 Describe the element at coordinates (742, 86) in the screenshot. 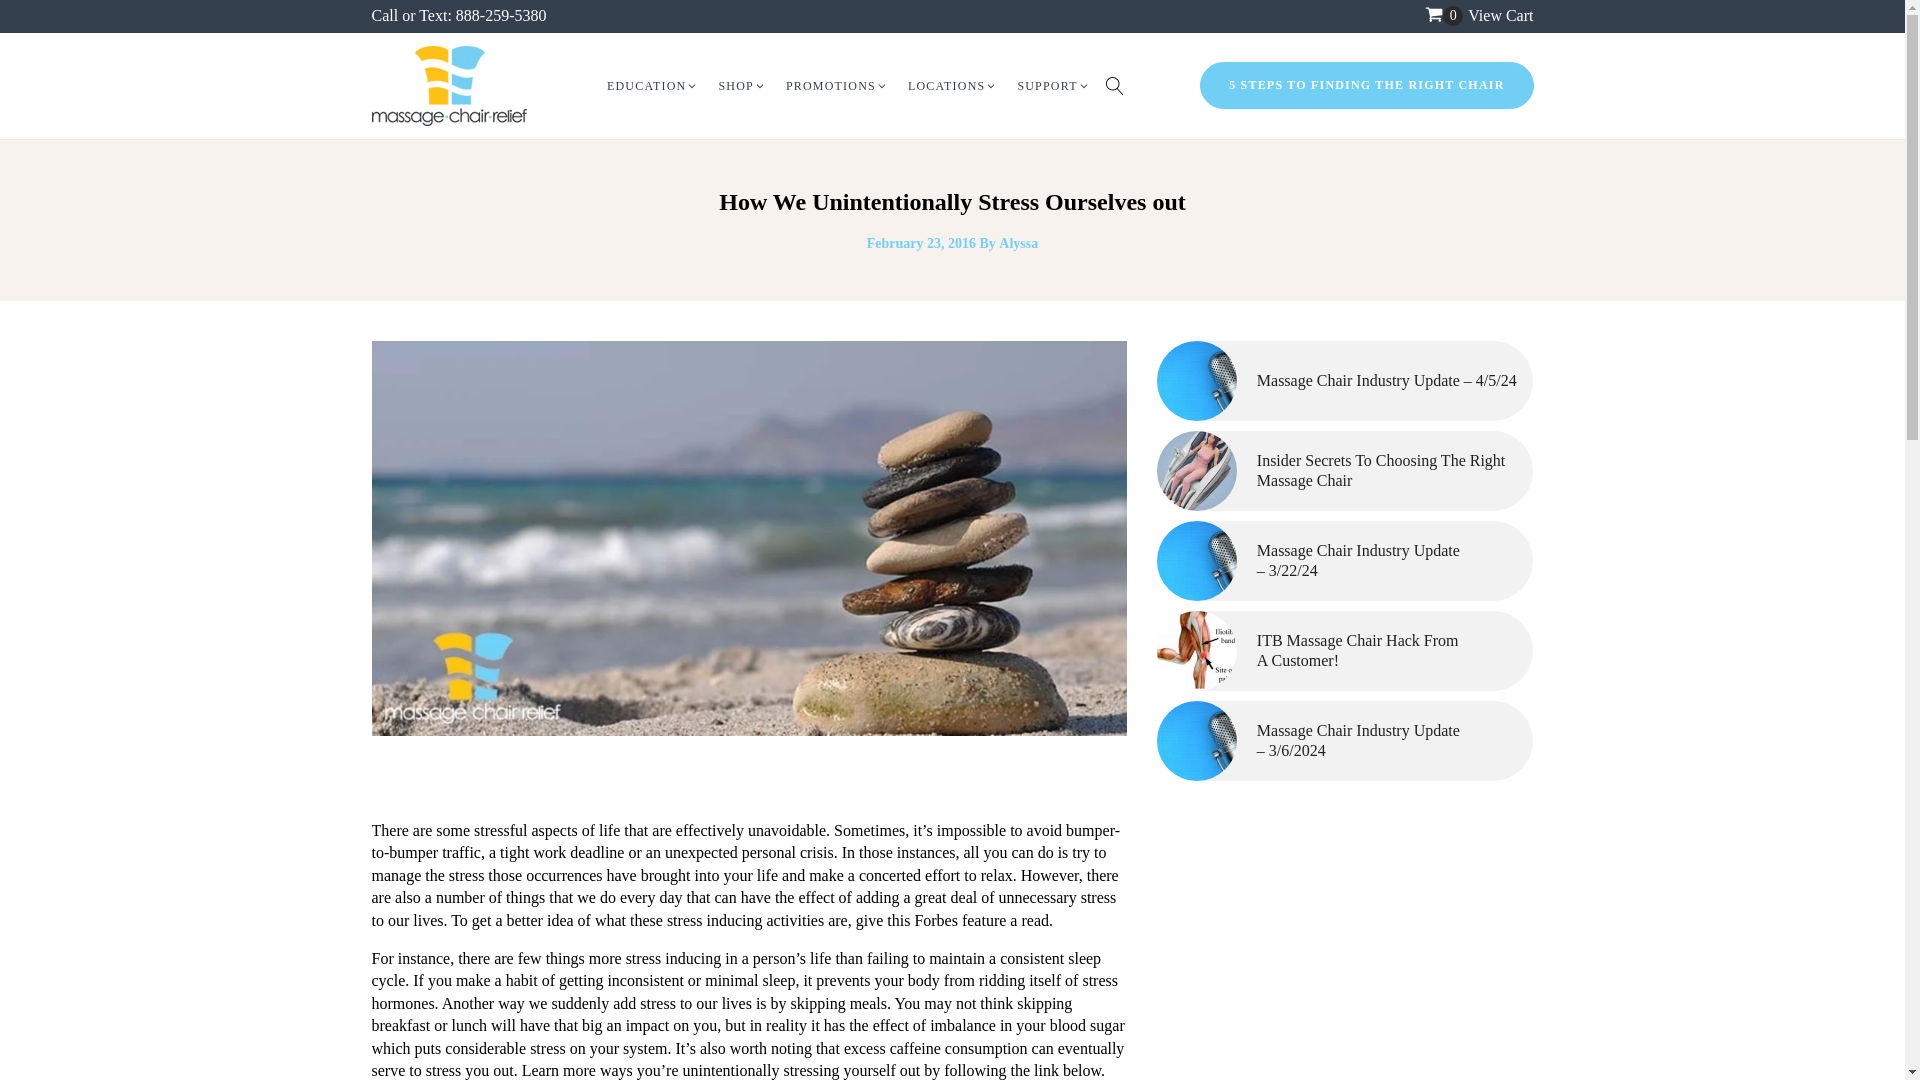

I see `SHOP` at that location.